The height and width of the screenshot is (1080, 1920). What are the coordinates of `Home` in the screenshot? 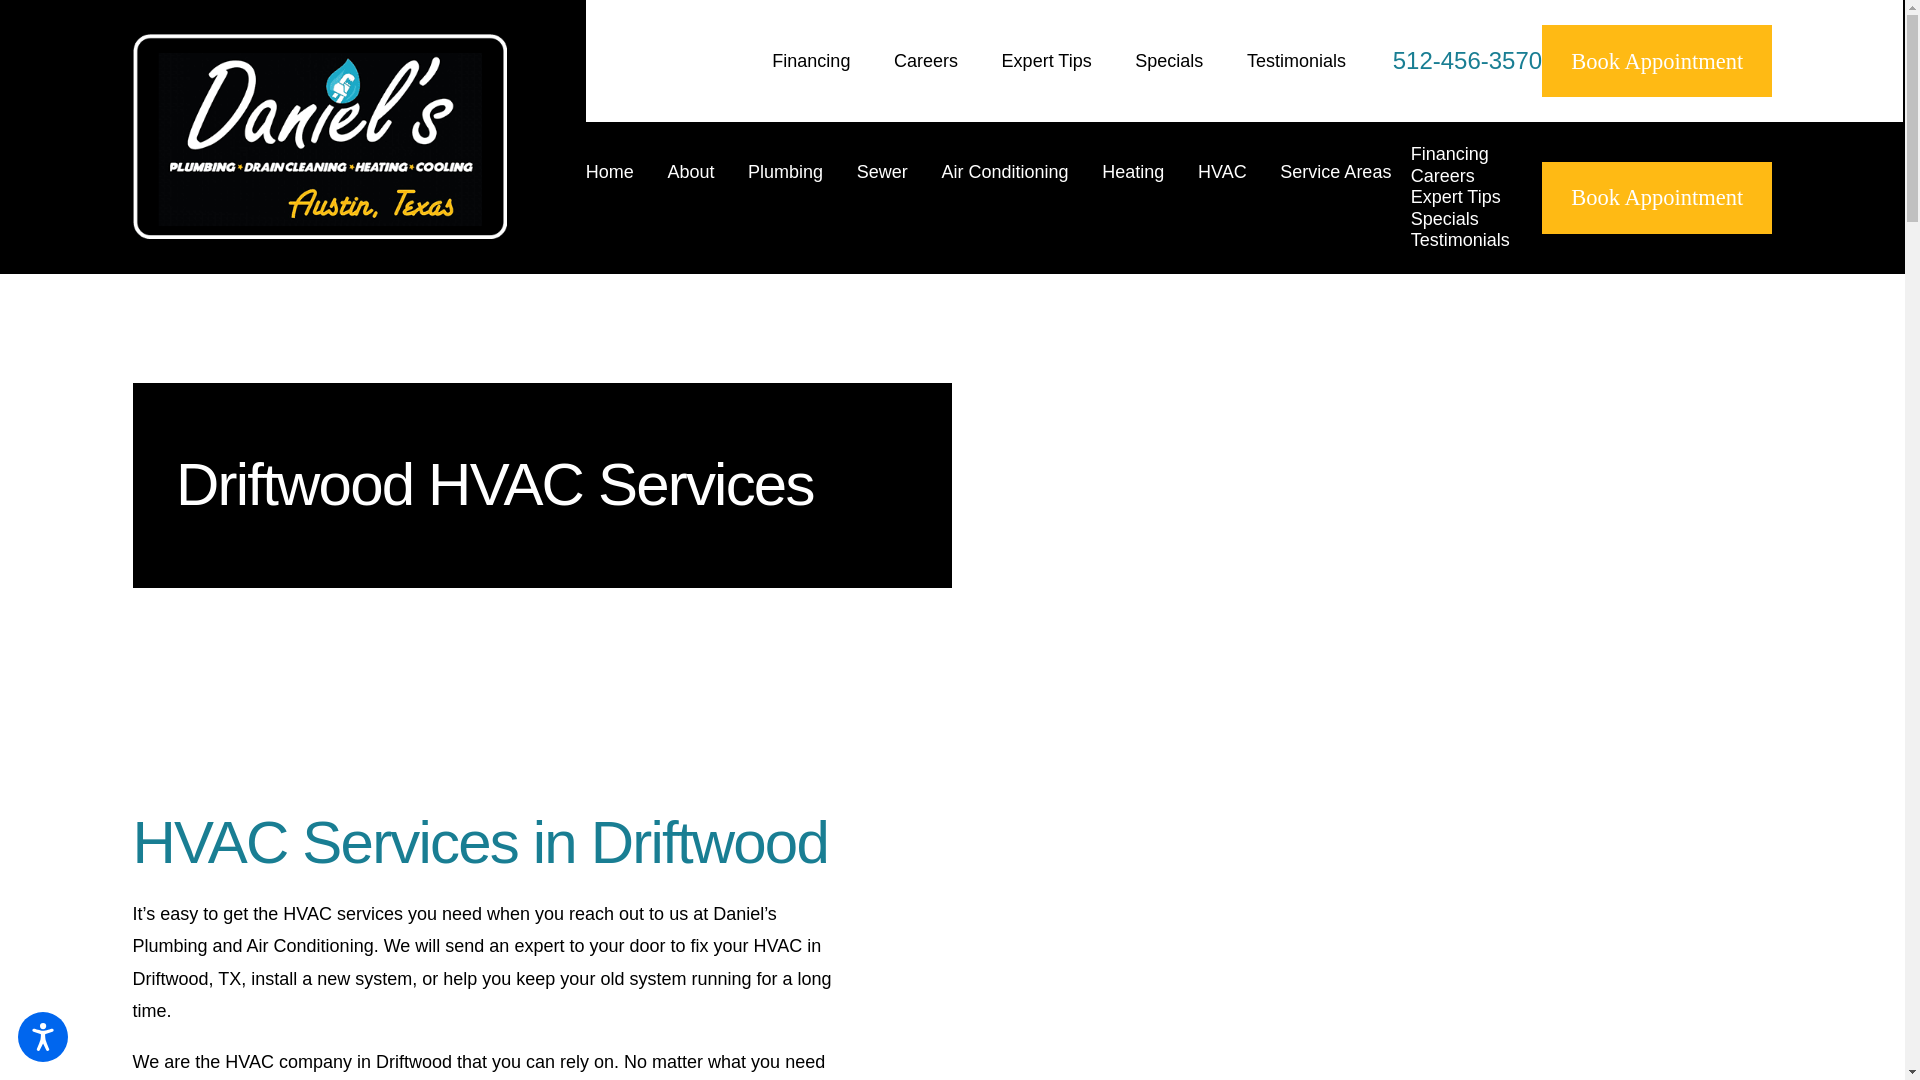 It's located at (618, 197).